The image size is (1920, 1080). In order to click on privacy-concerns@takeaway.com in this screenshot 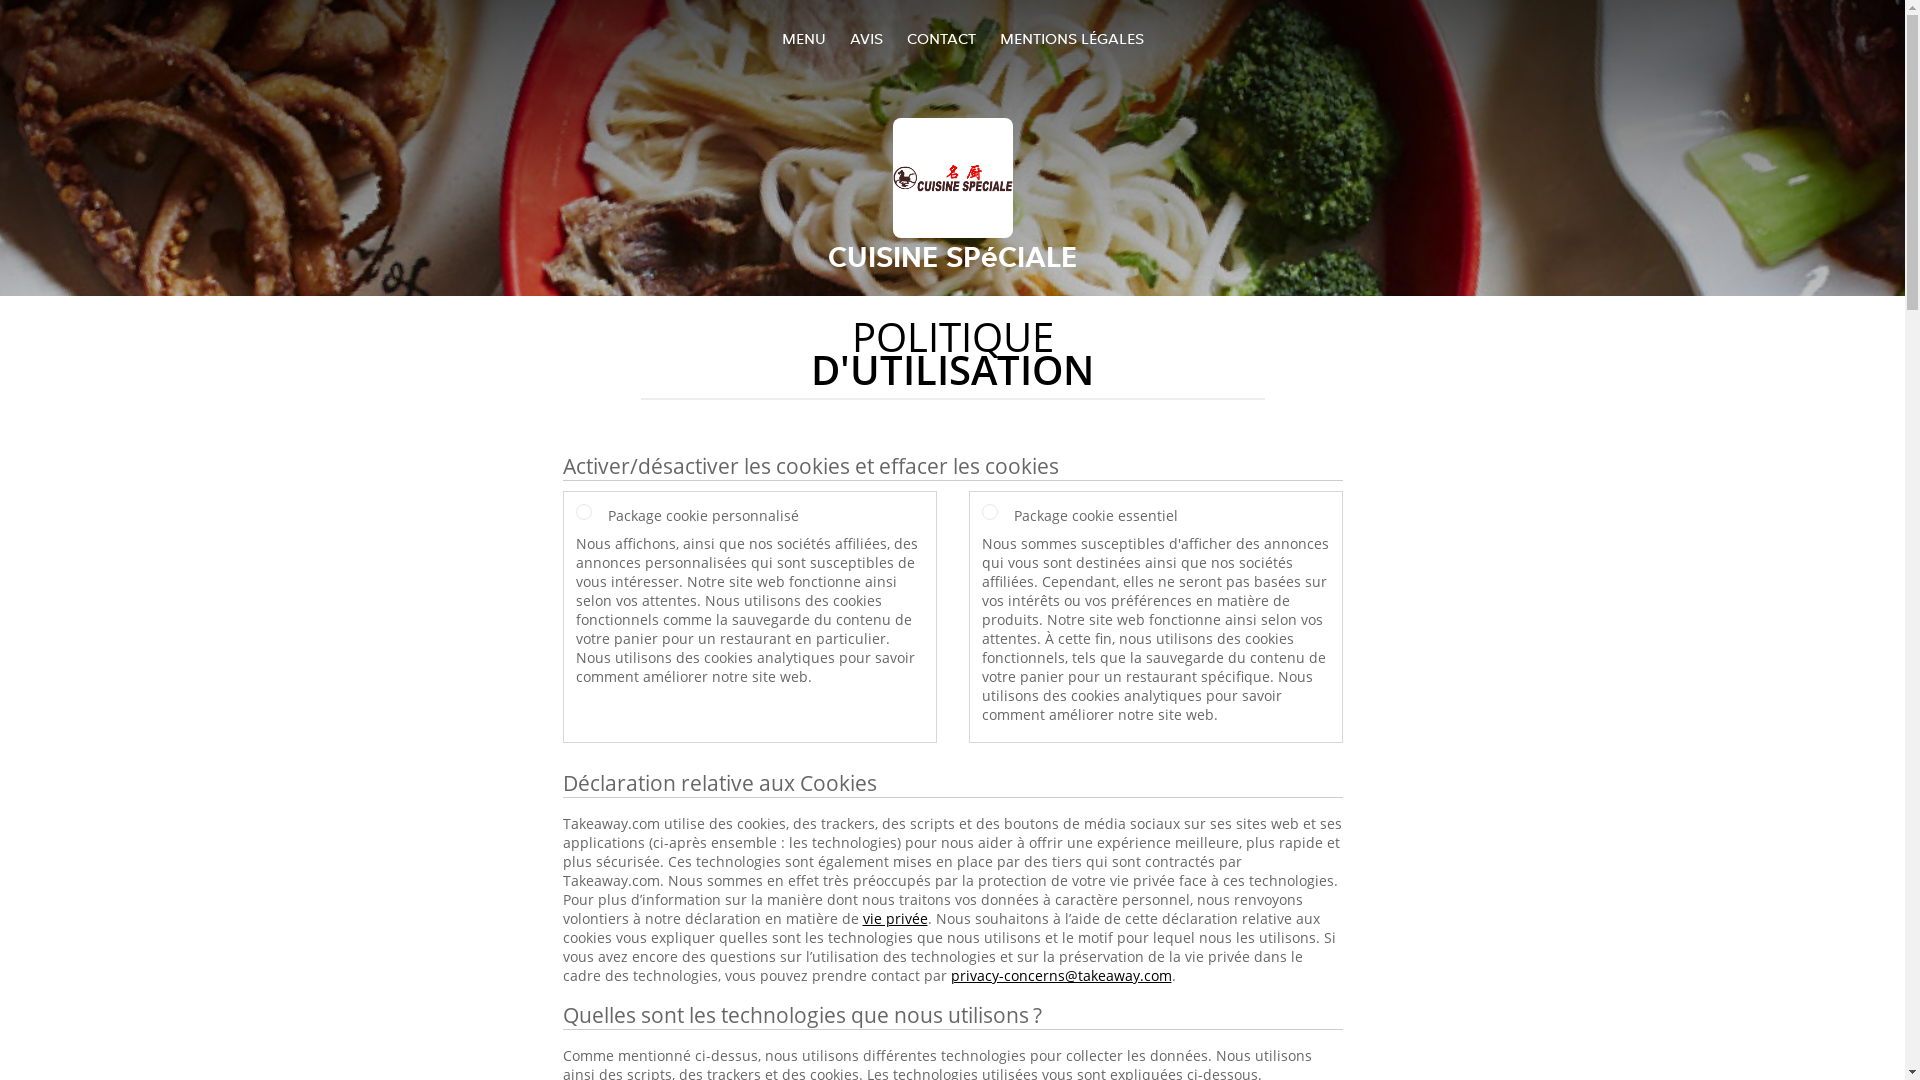, I will do `click(1060, 976)`.